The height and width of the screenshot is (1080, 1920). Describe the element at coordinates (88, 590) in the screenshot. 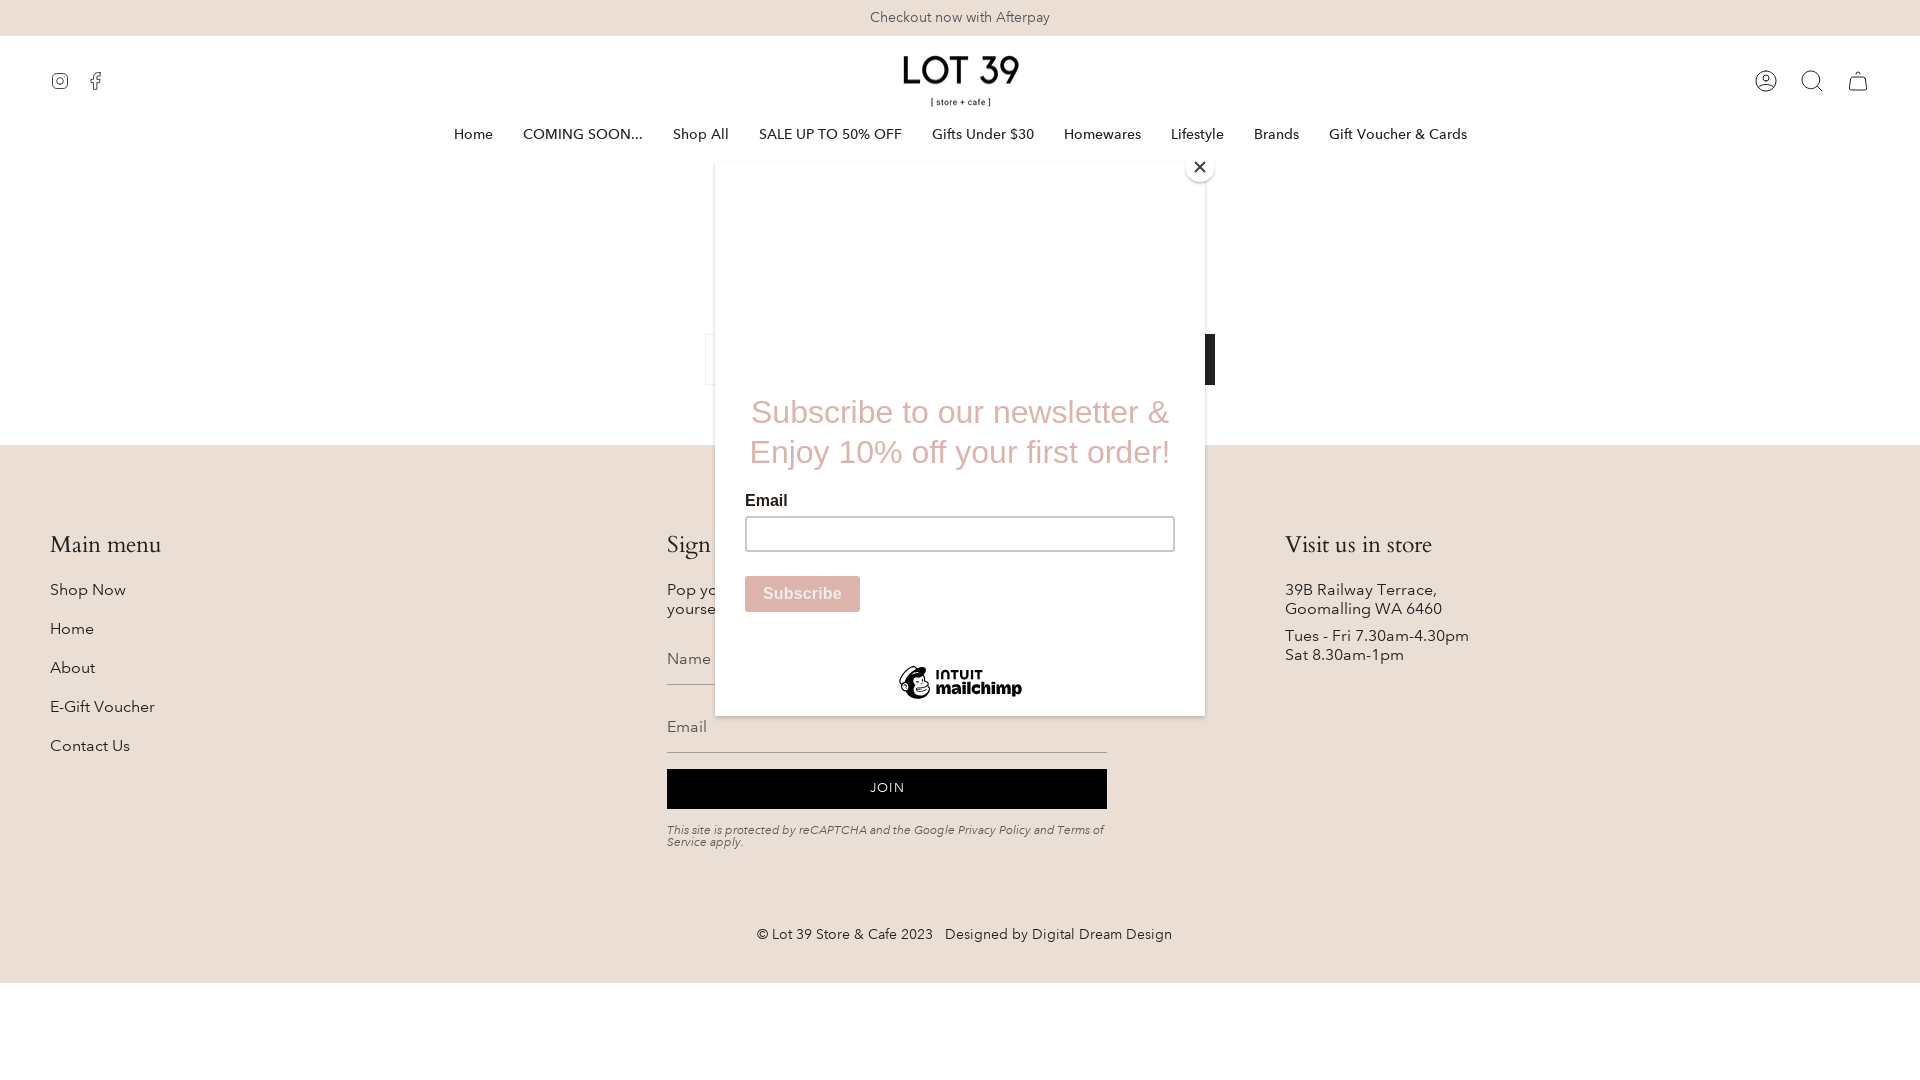

I see `Shop Now` at that location.